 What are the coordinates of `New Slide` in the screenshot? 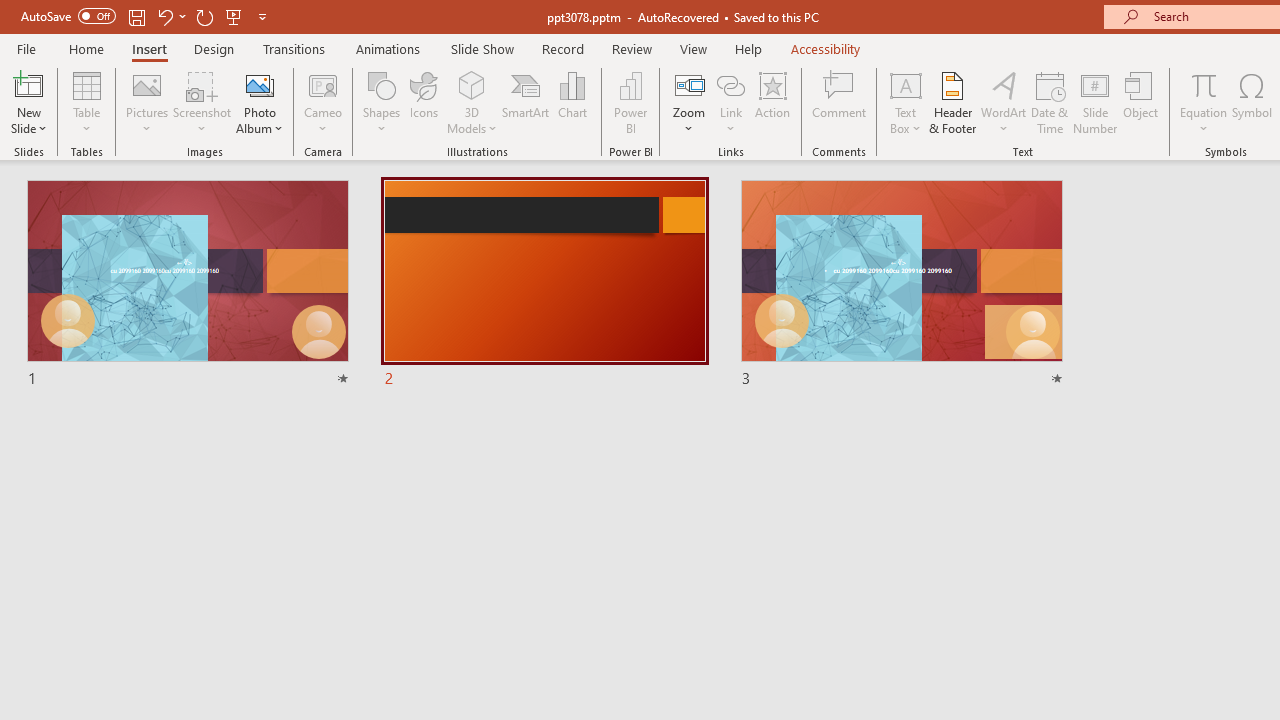 It's located at (28, 102).